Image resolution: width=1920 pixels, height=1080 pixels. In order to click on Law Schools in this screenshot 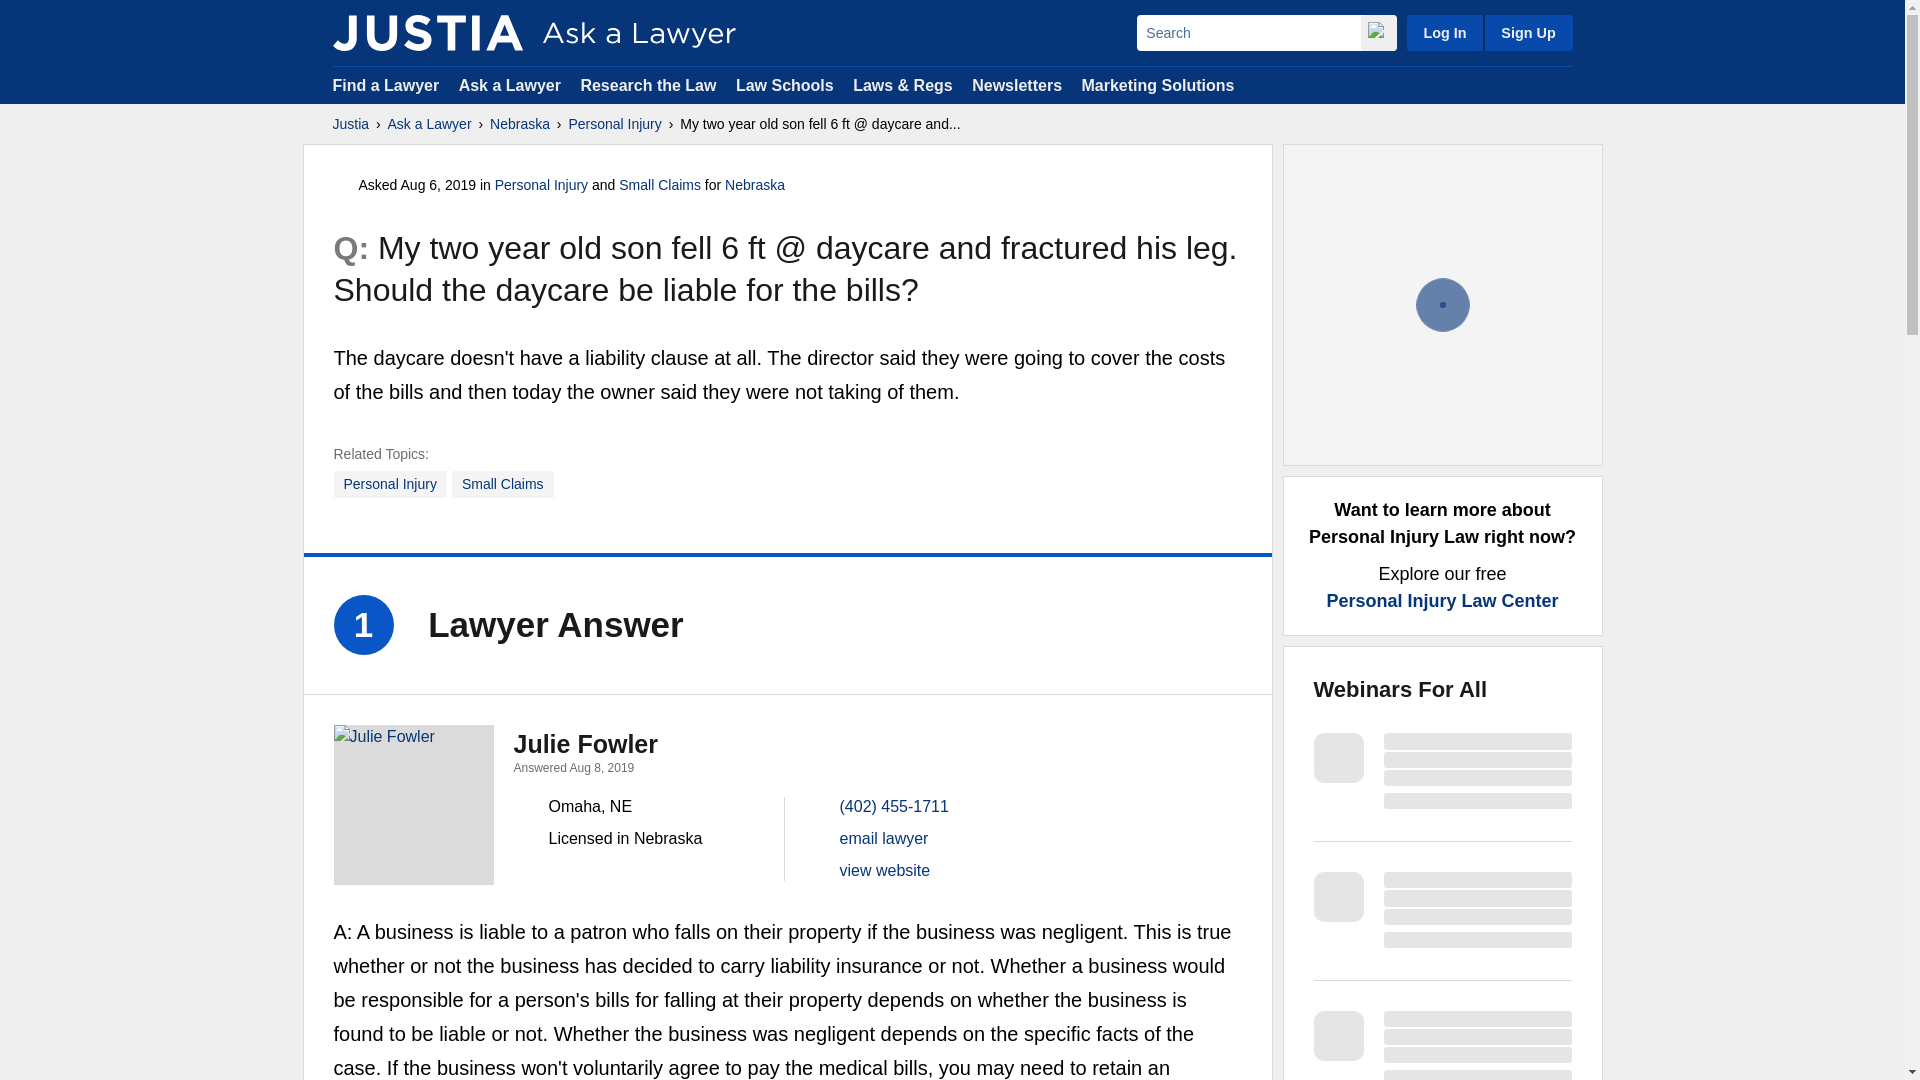, I will do `click(784, 84)`.